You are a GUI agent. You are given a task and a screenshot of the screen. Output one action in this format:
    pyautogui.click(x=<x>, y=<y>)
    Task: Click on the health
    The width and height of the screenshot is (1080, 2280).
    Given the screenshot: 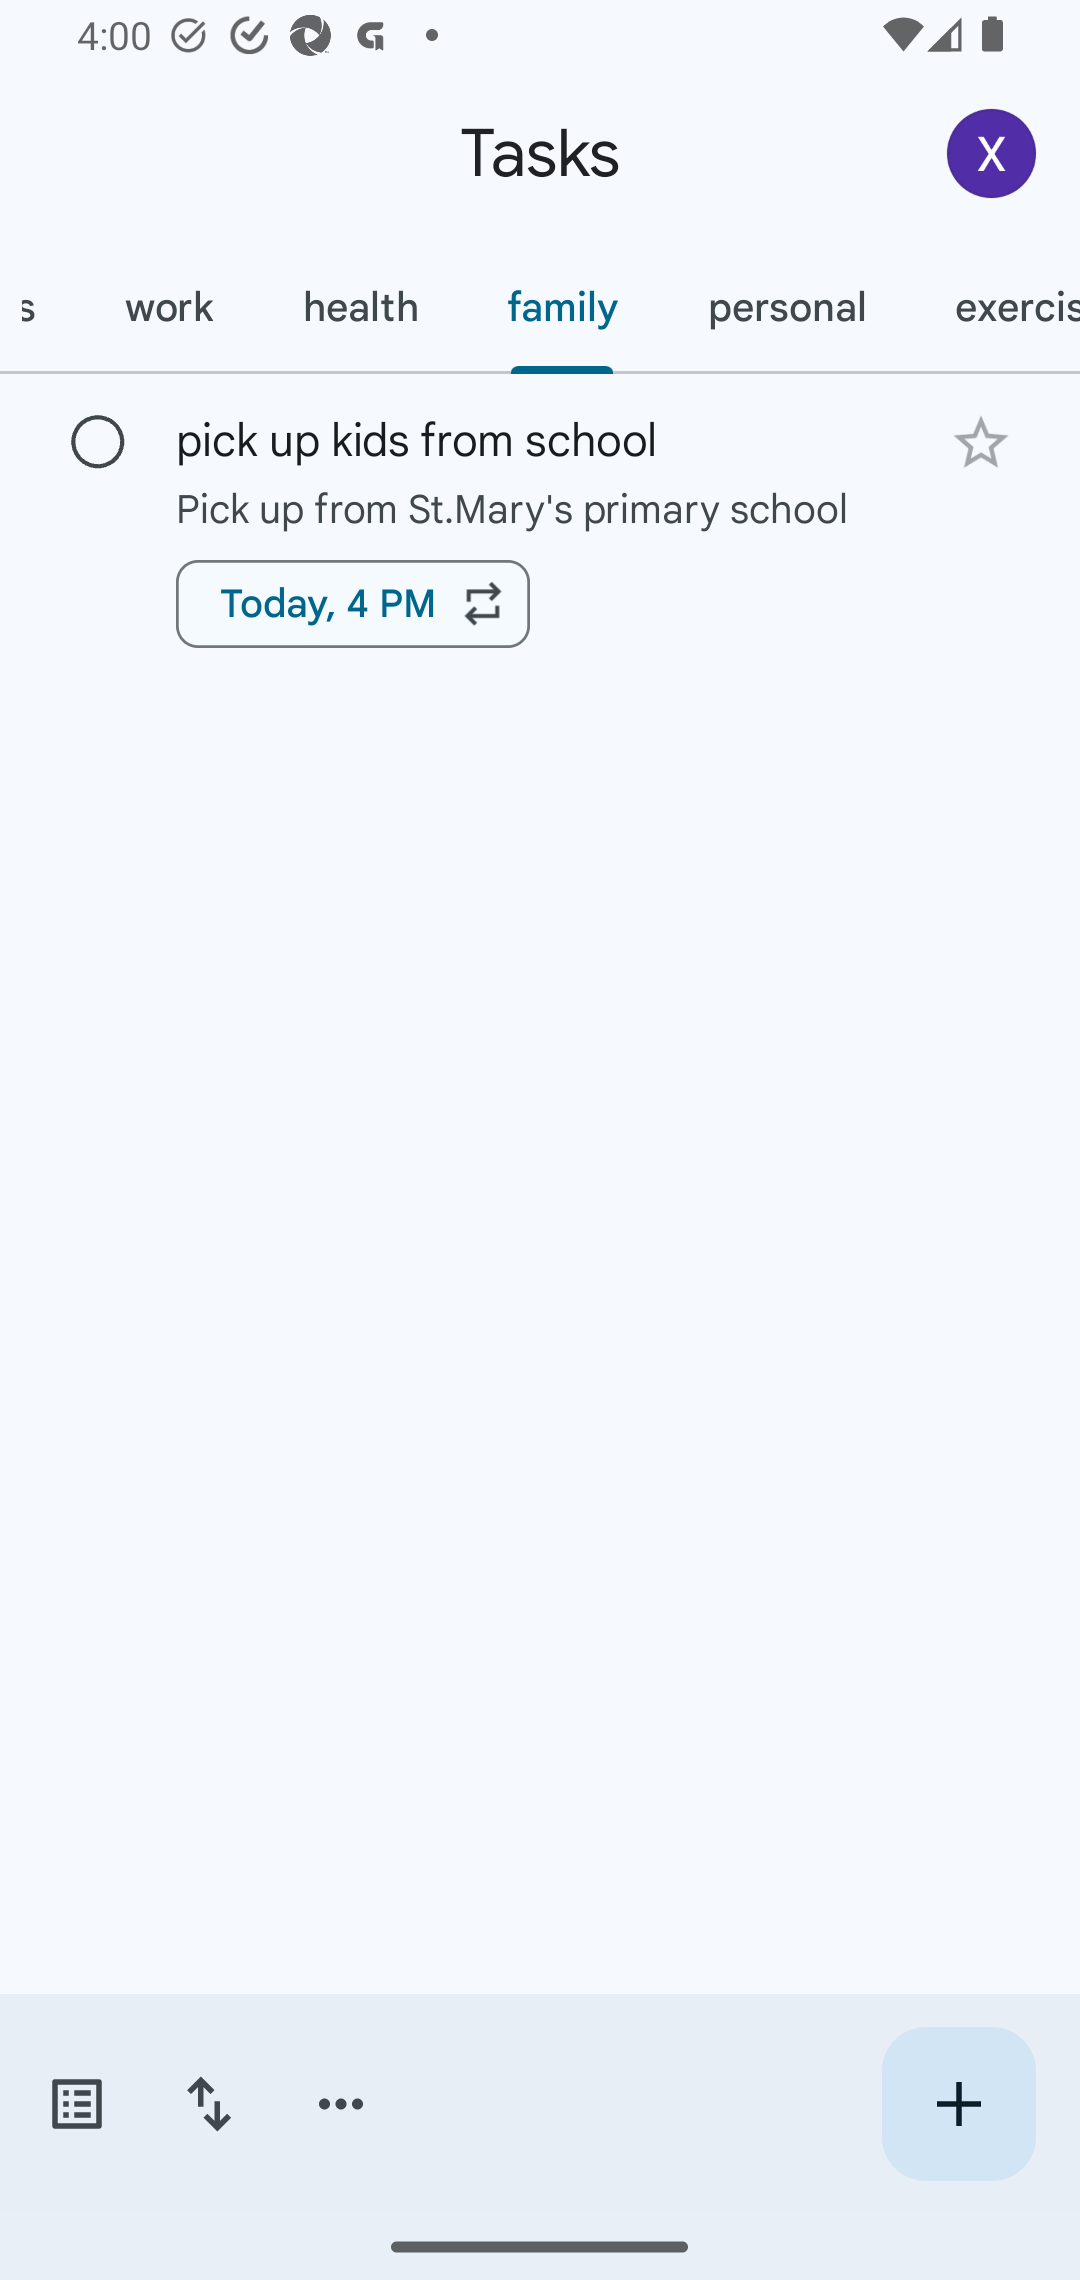 What is the action you would take?
    pyautogui.click(x=360, y=307)
    